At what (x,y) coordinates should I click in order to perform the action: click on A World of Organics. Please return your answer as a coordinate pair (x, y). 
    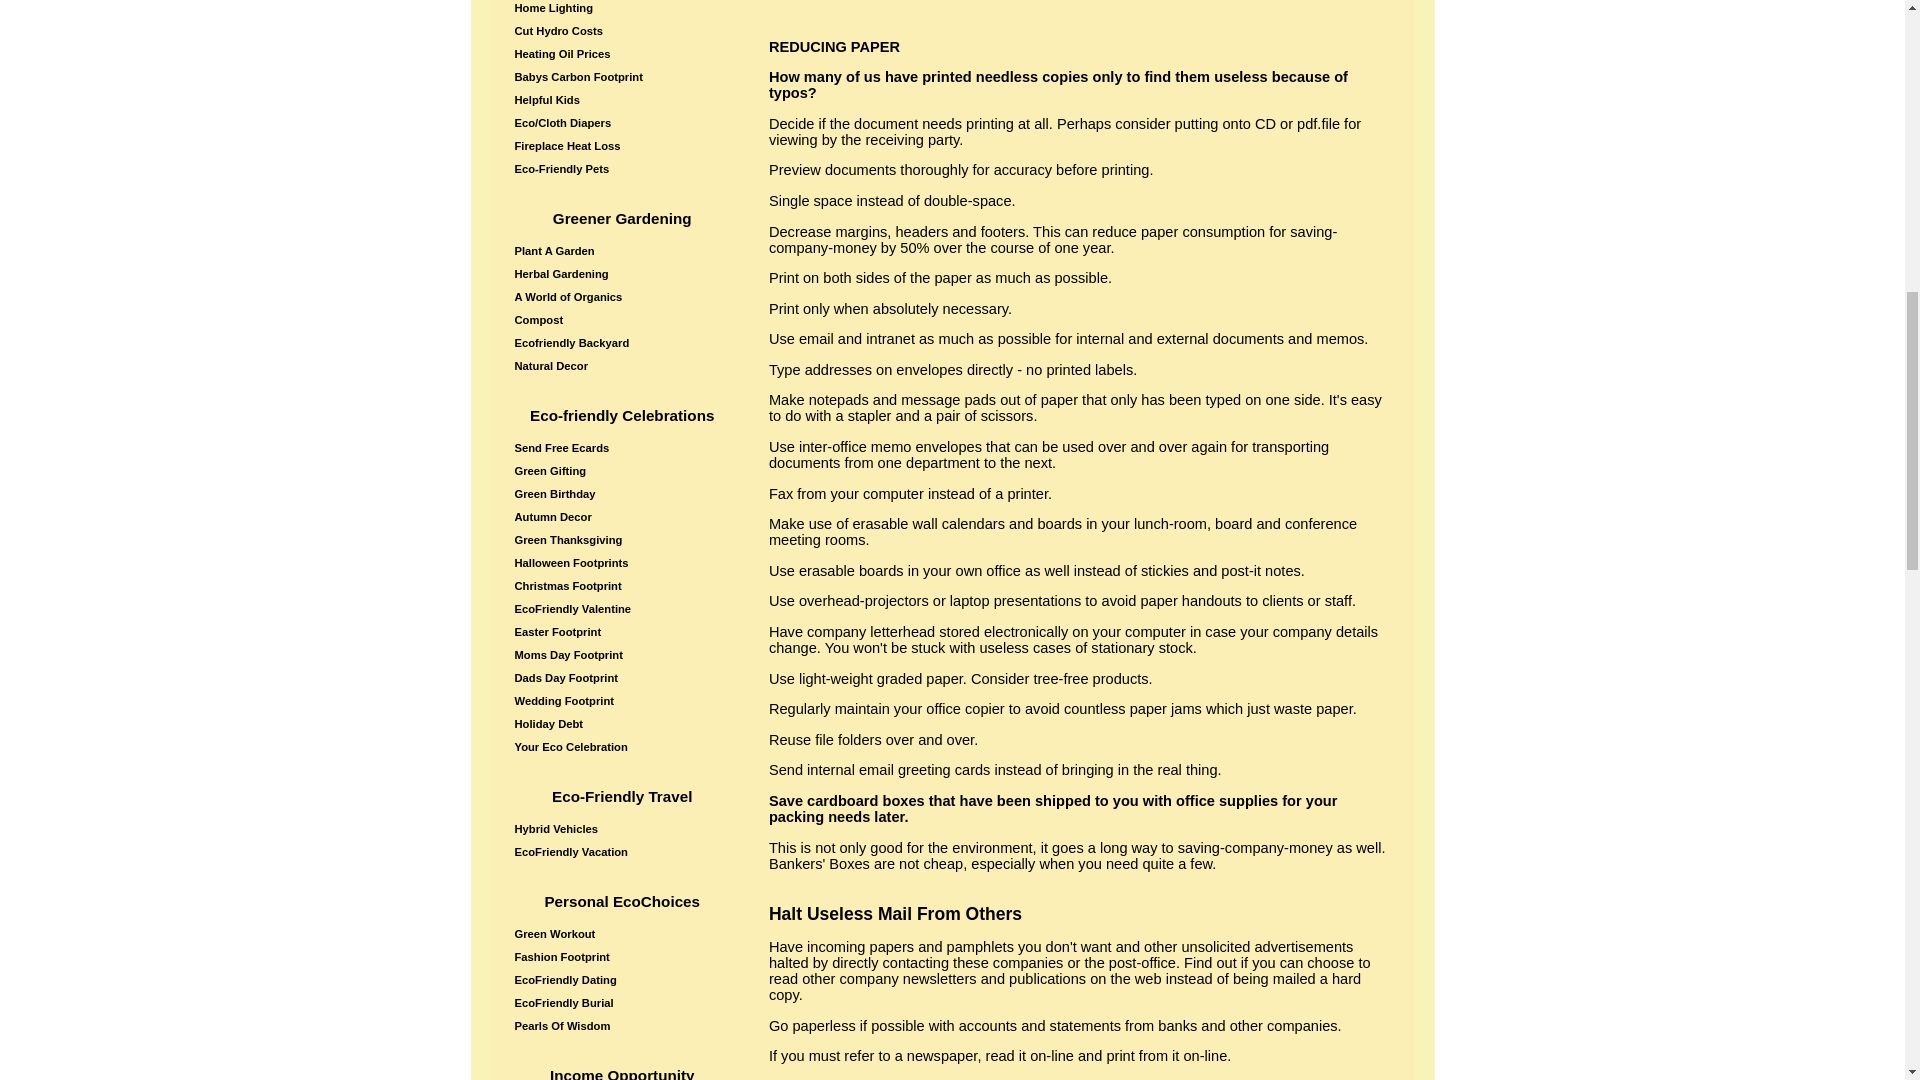
    Looking at the image, I should click on (624, 296).